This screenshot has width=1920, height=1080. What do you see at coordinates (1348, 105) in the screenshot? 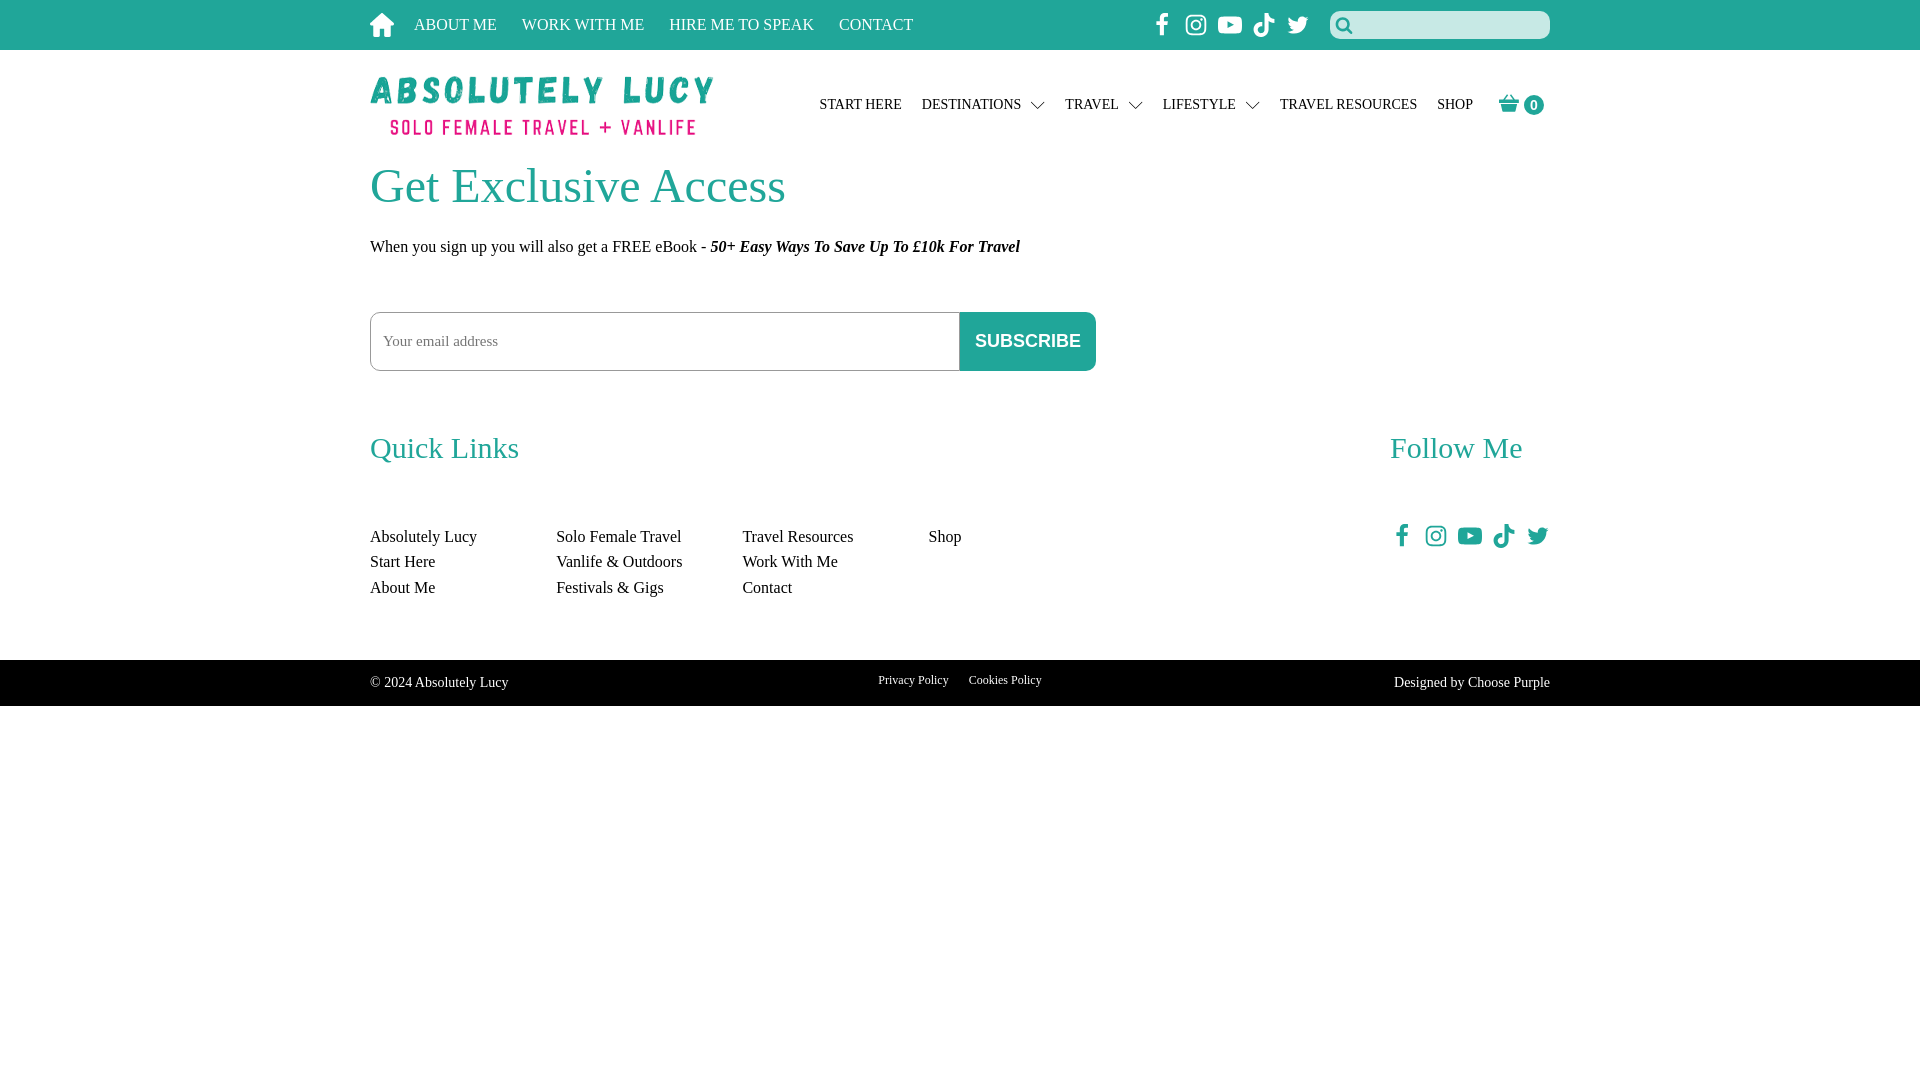
I see `TRAVEL RESOURCES` at bounding box center [1348, 105].